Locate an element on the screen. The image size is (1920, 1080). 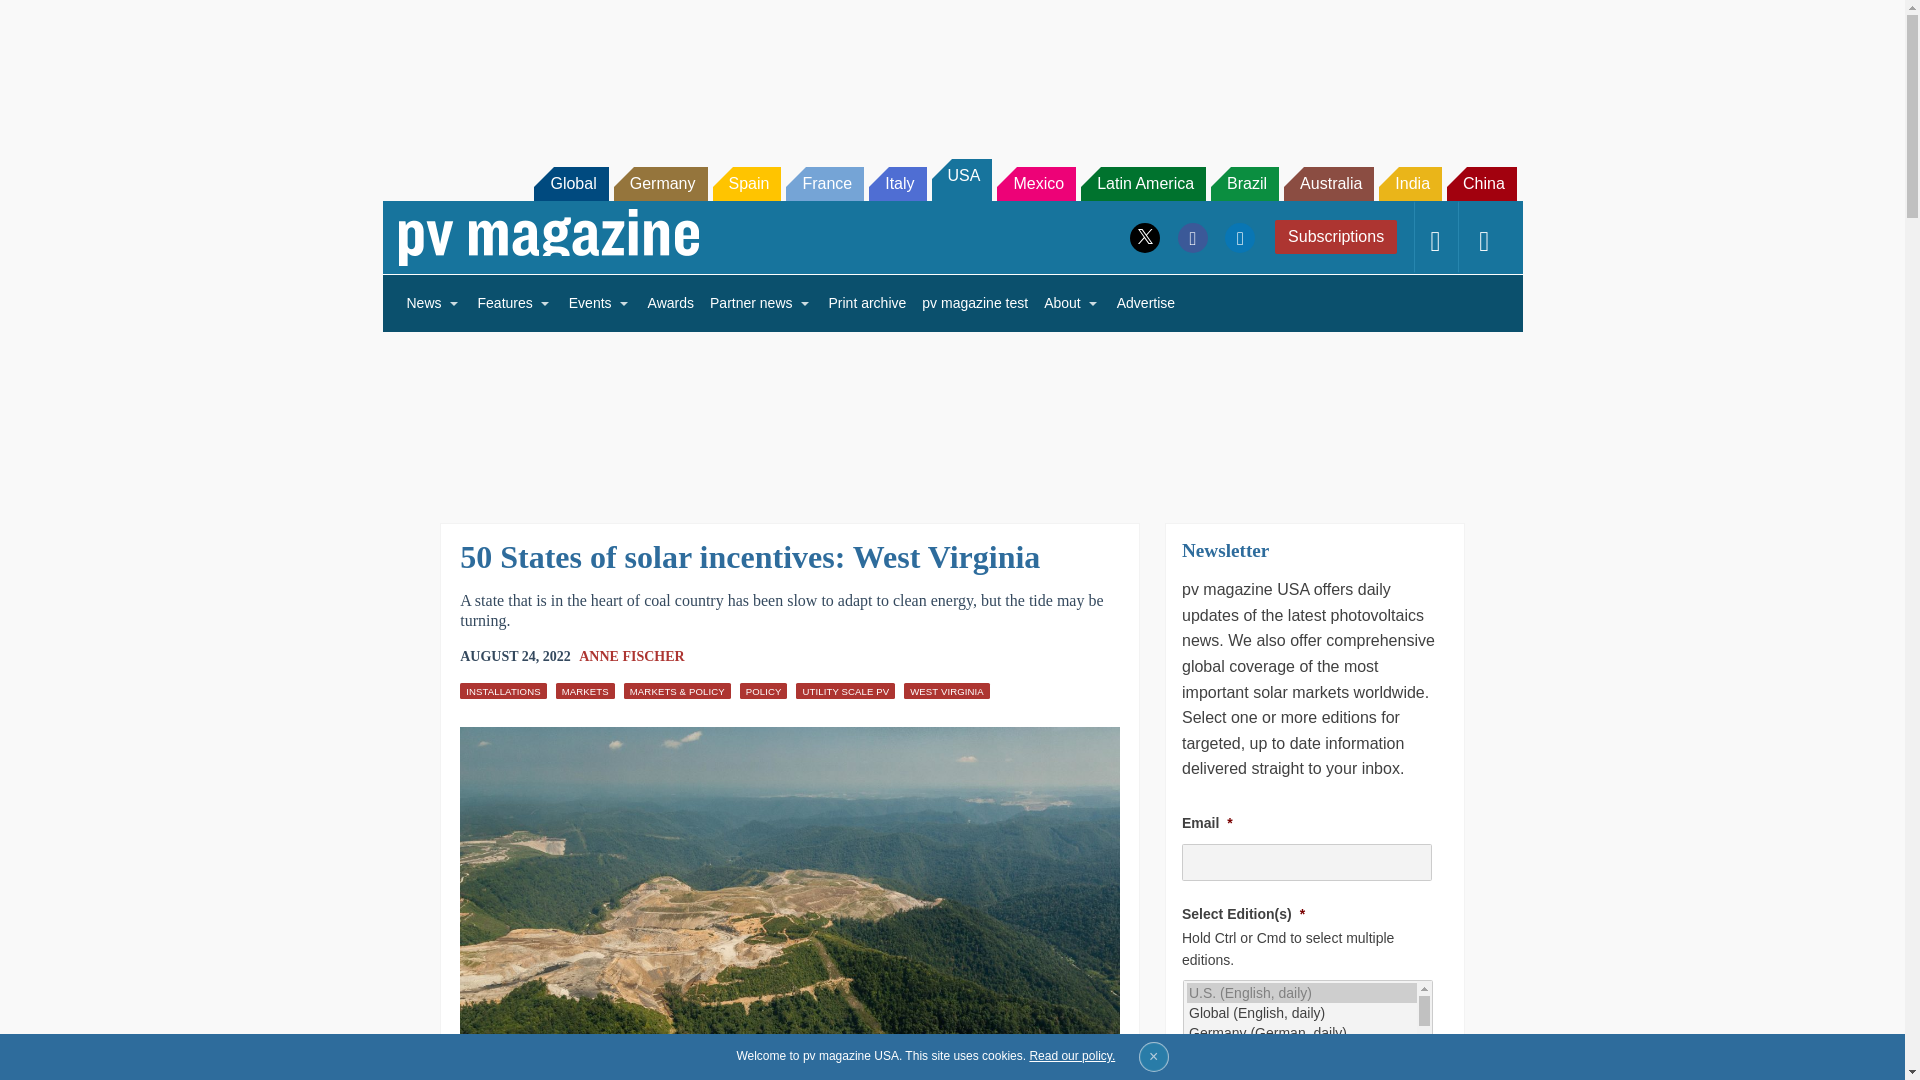
Wednesday, August 24, 2022, 1:38 pm is located at coordinates (515, 656).